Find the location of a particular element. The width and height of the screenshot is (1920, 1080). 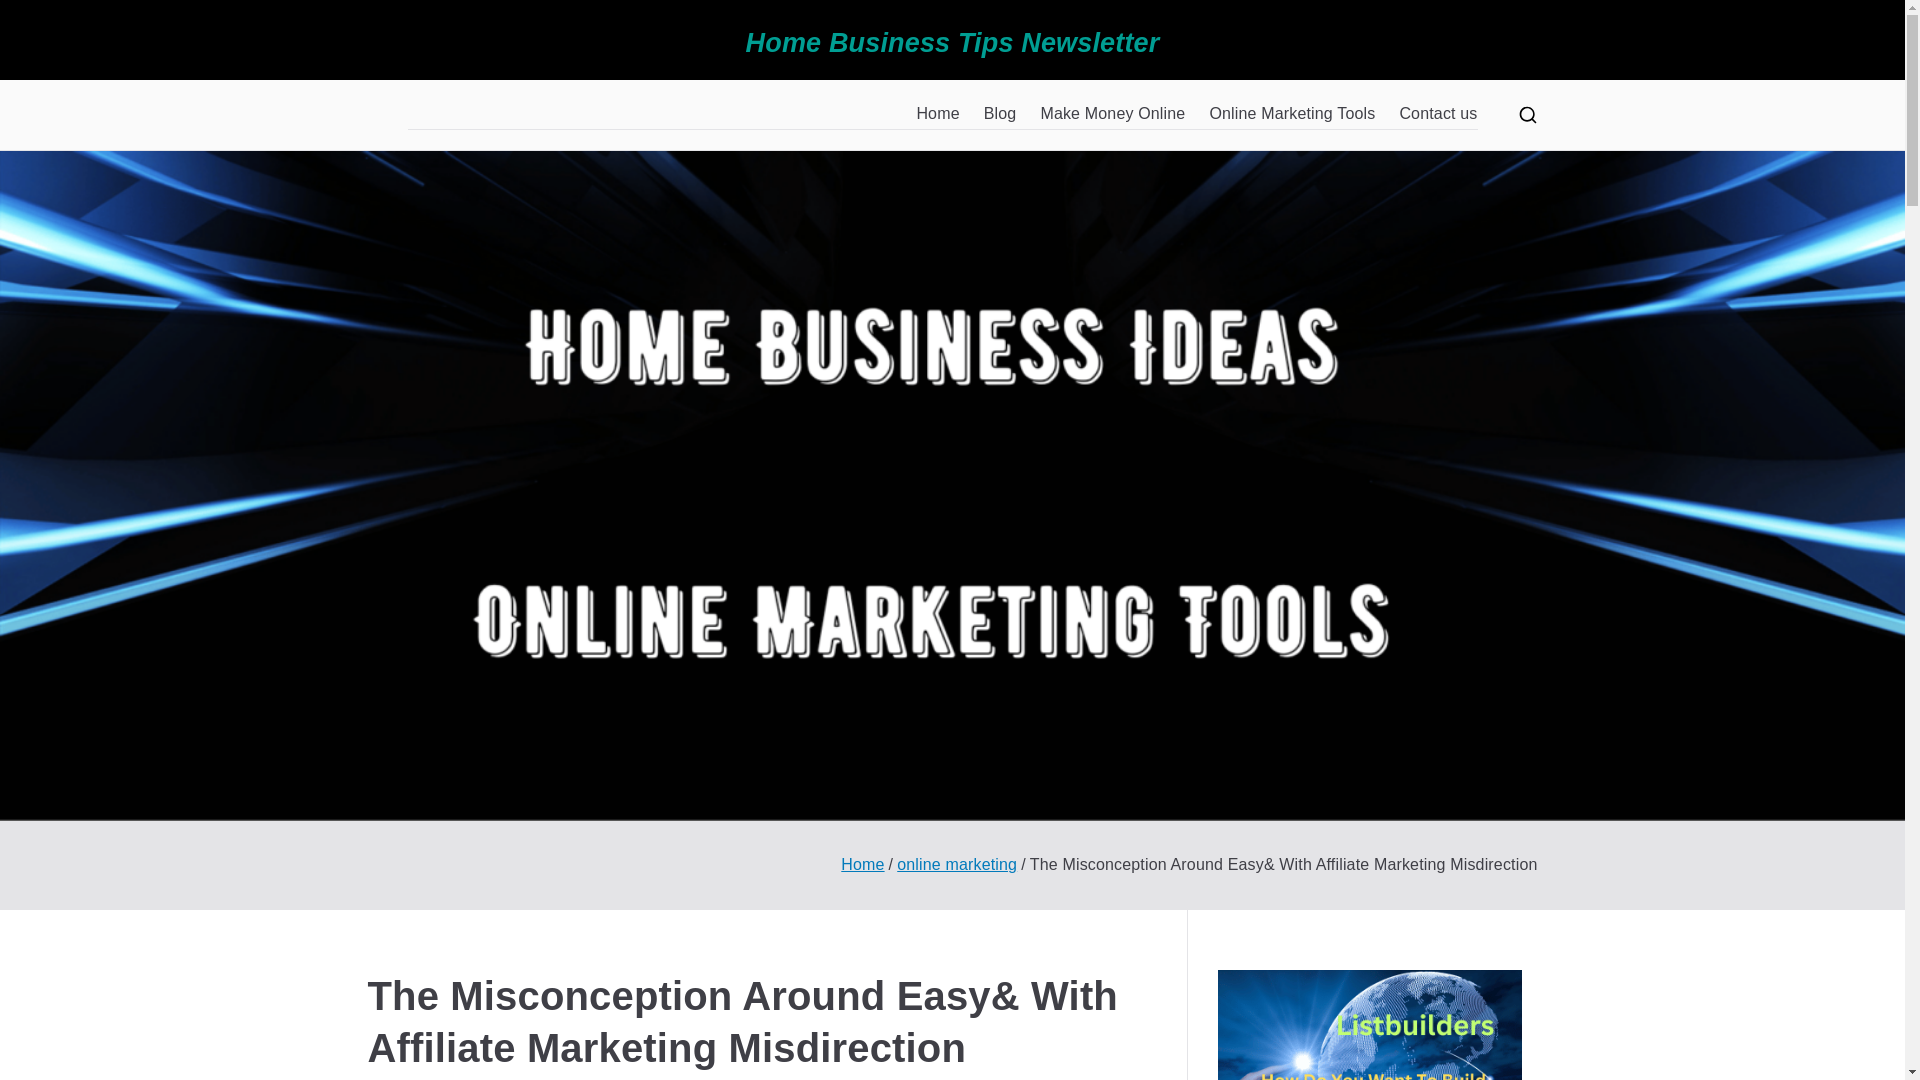

online marketing is located at coordinates (956, 864).